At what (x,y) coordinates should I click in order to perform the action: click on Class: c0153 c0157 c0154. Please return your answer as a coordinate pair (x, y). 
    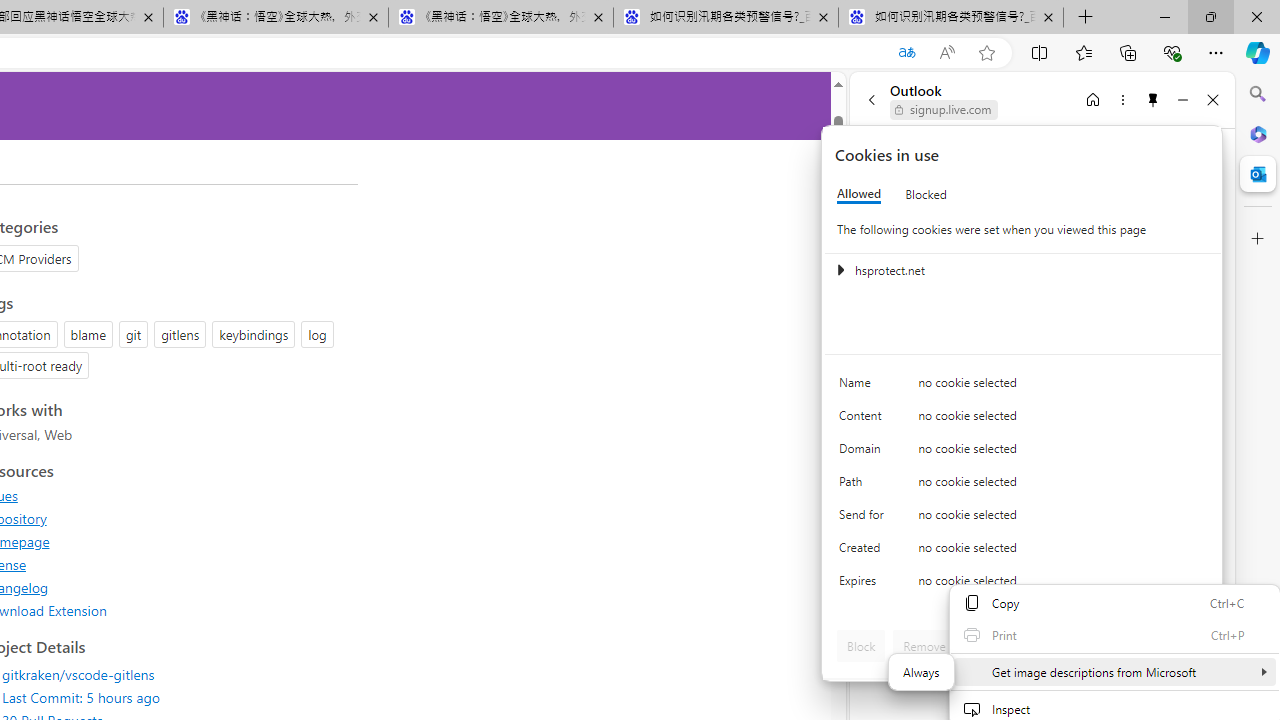
    Looking at the image, I should click on (1023, 386).